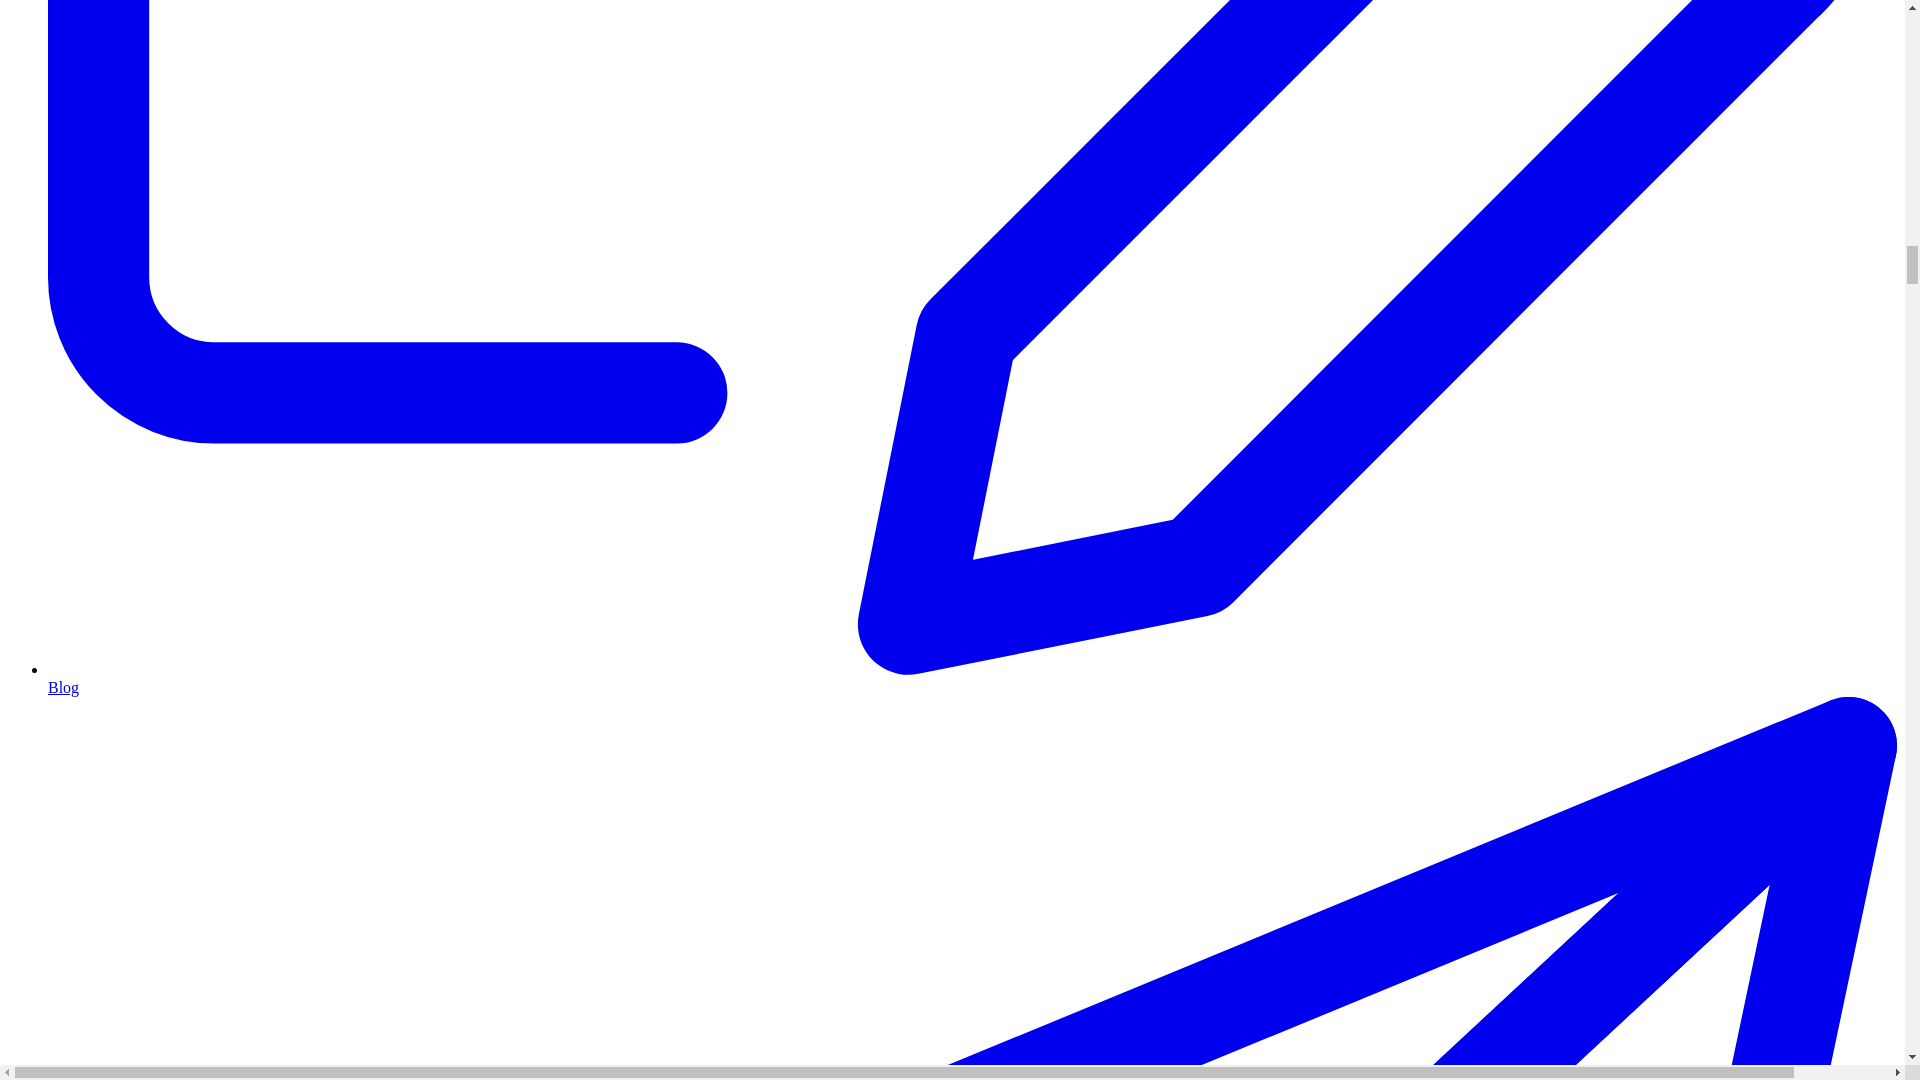  What do you see at coordinates (972, 678) in the screenshot?
I see `Blog` at bounding box center [972, 678].